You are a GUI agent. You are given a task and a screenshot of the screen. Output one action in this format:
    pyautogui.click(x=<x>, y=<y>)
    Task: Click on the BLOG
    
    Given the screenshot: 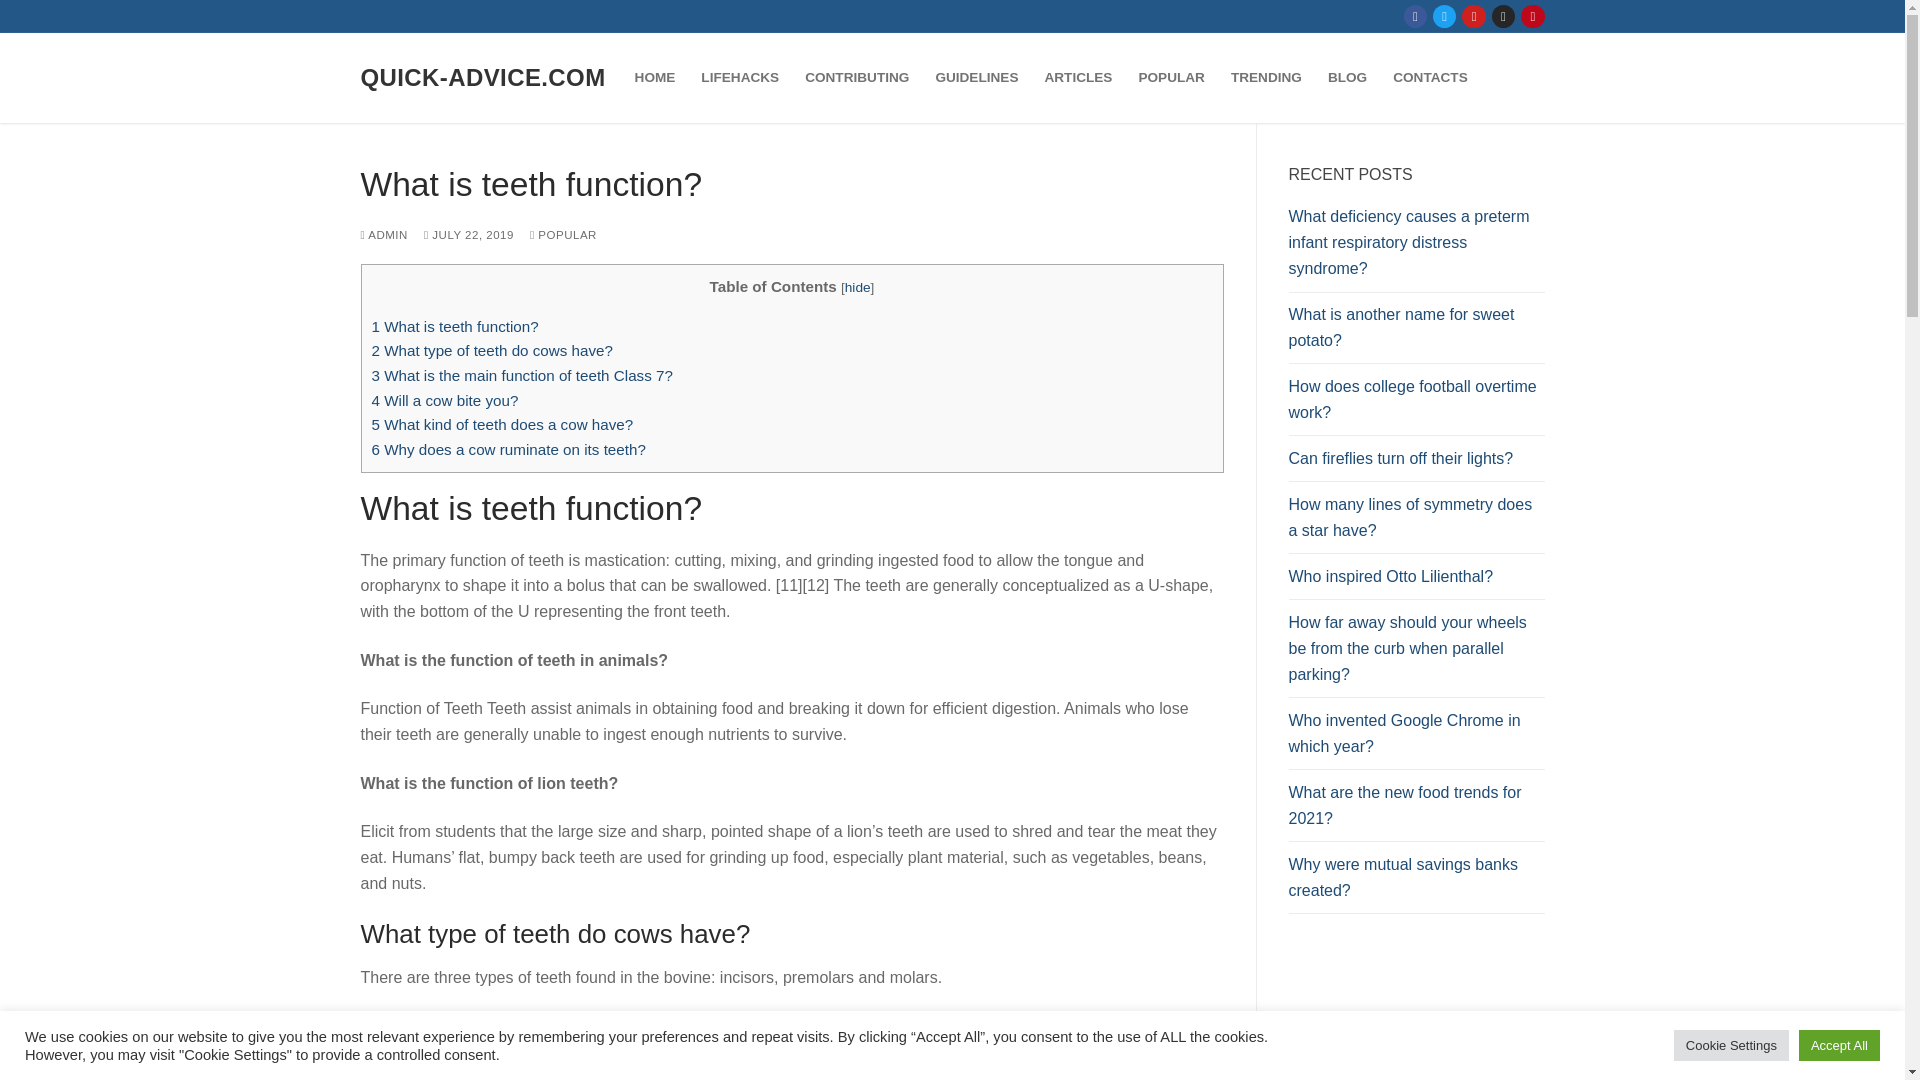 What is the action you would take?
    pyautogui.click(x=1348, y=78)
    